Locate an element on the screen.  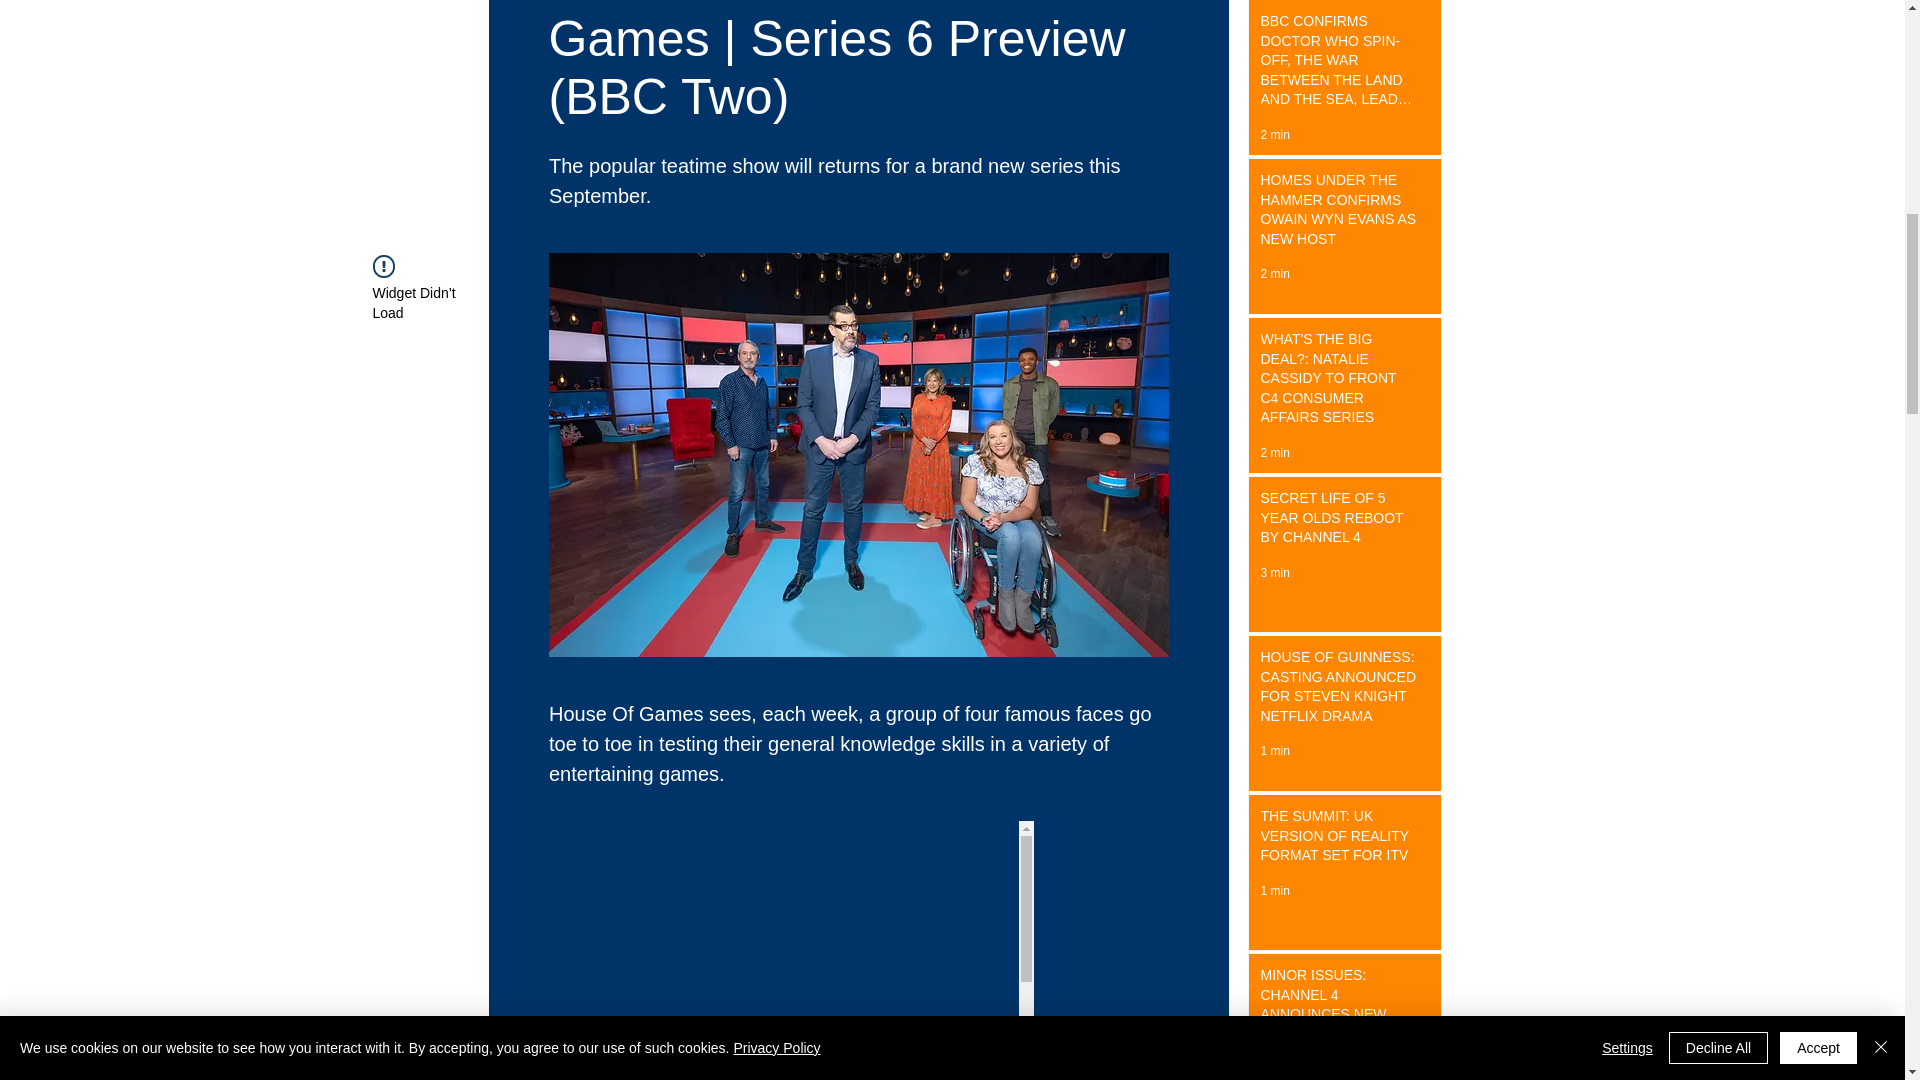
3 min is located at coordinates (1274, 572).